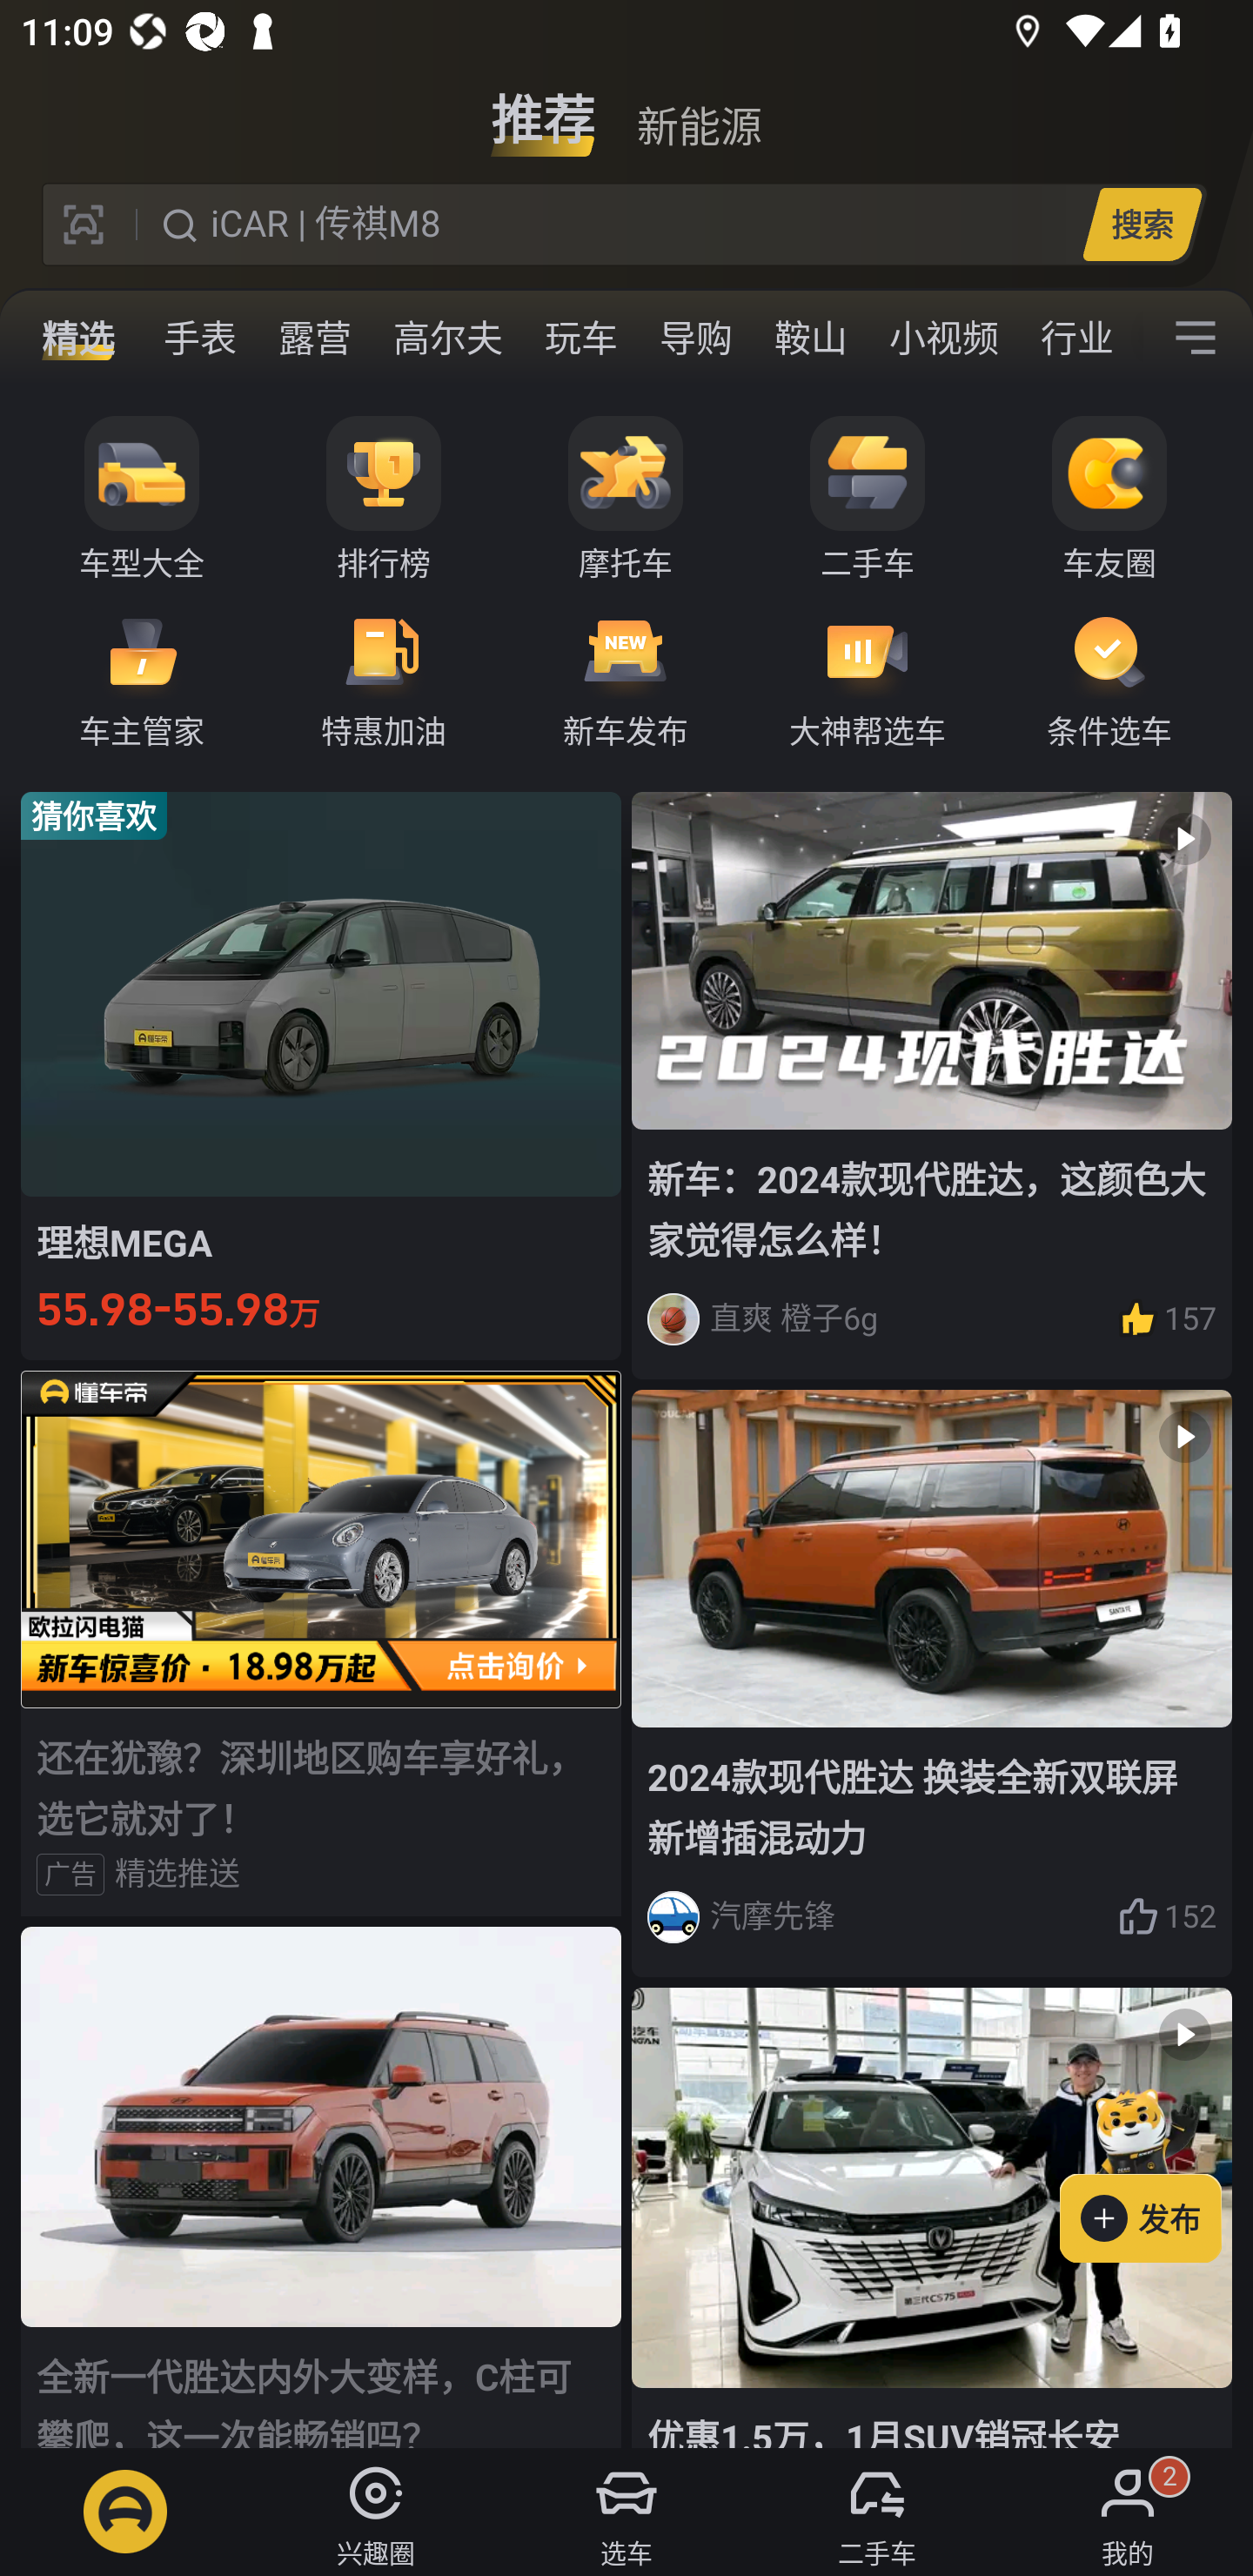 The width and height of the screenshot is (1253, 2576). I want to click on 搜索, so click(1142, 224).